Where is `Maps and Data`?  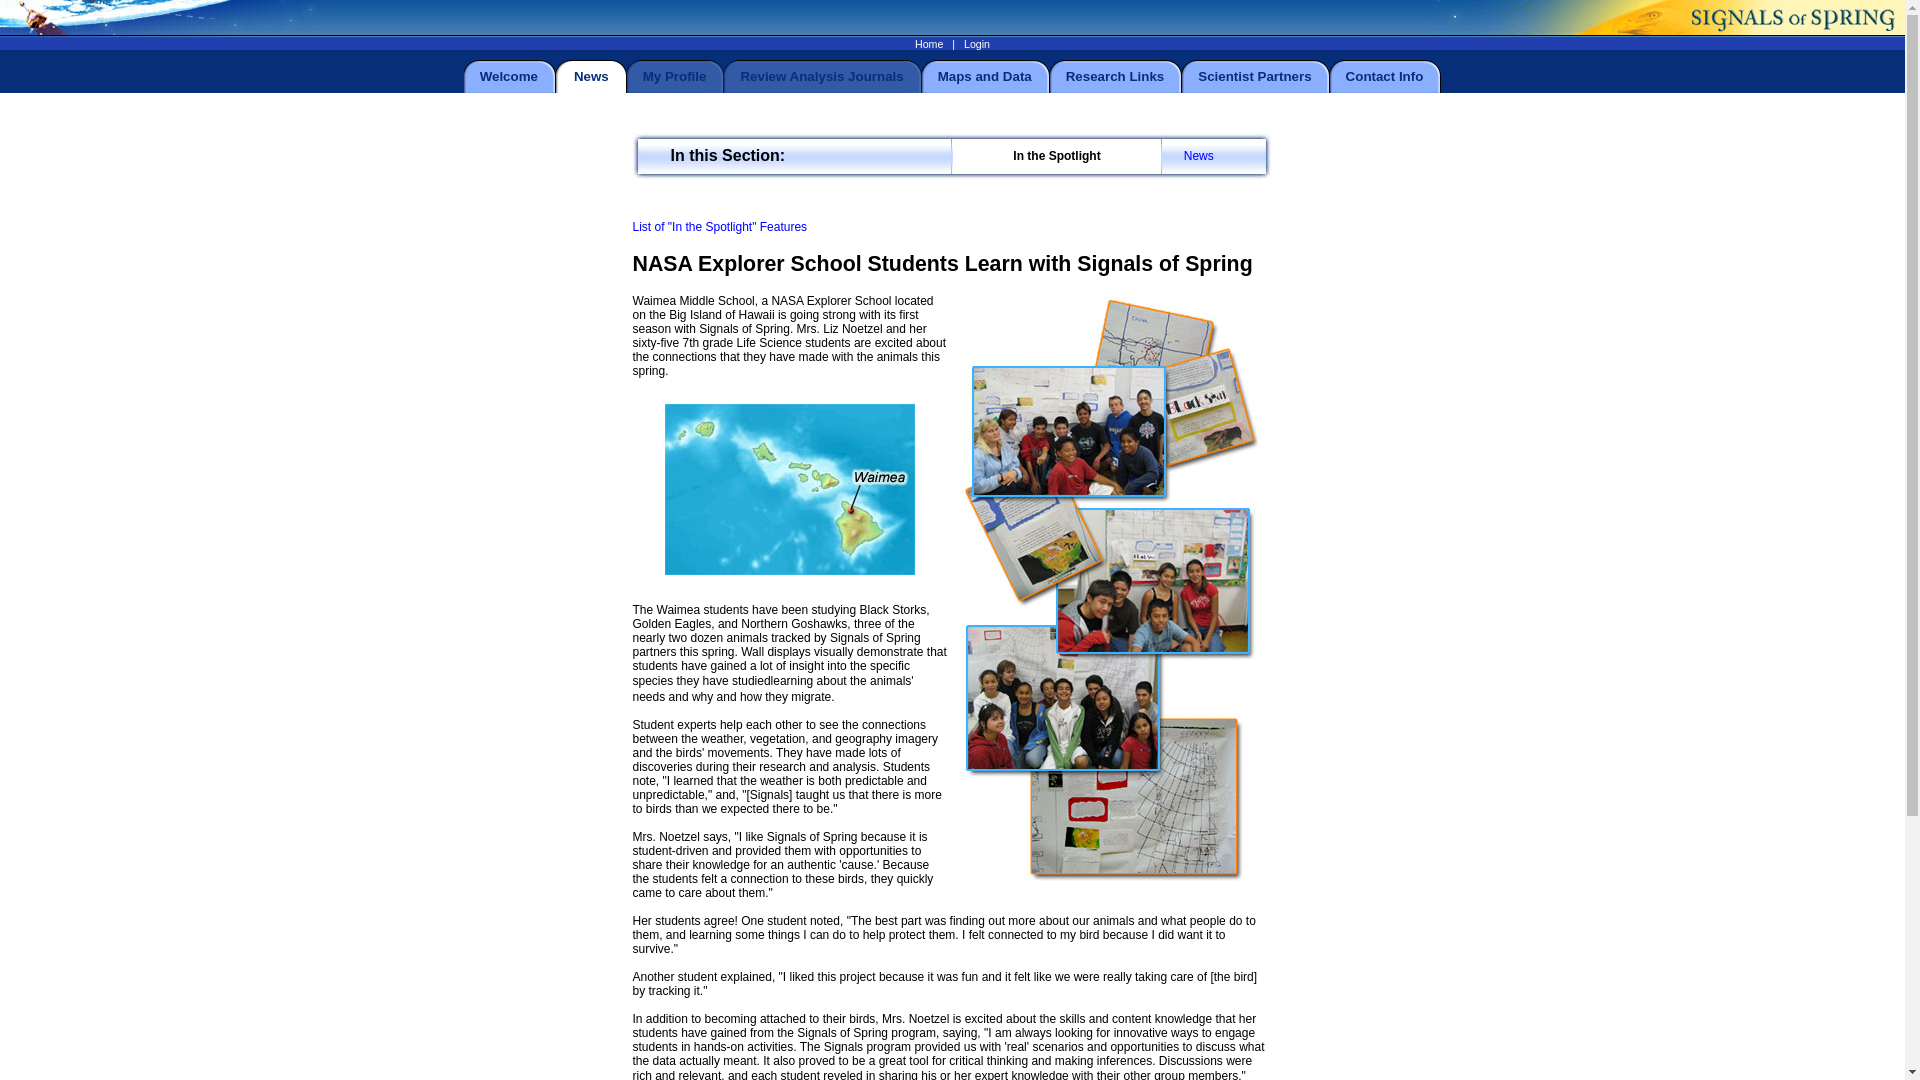
Maps and Data is located at coordinates (985, 76).